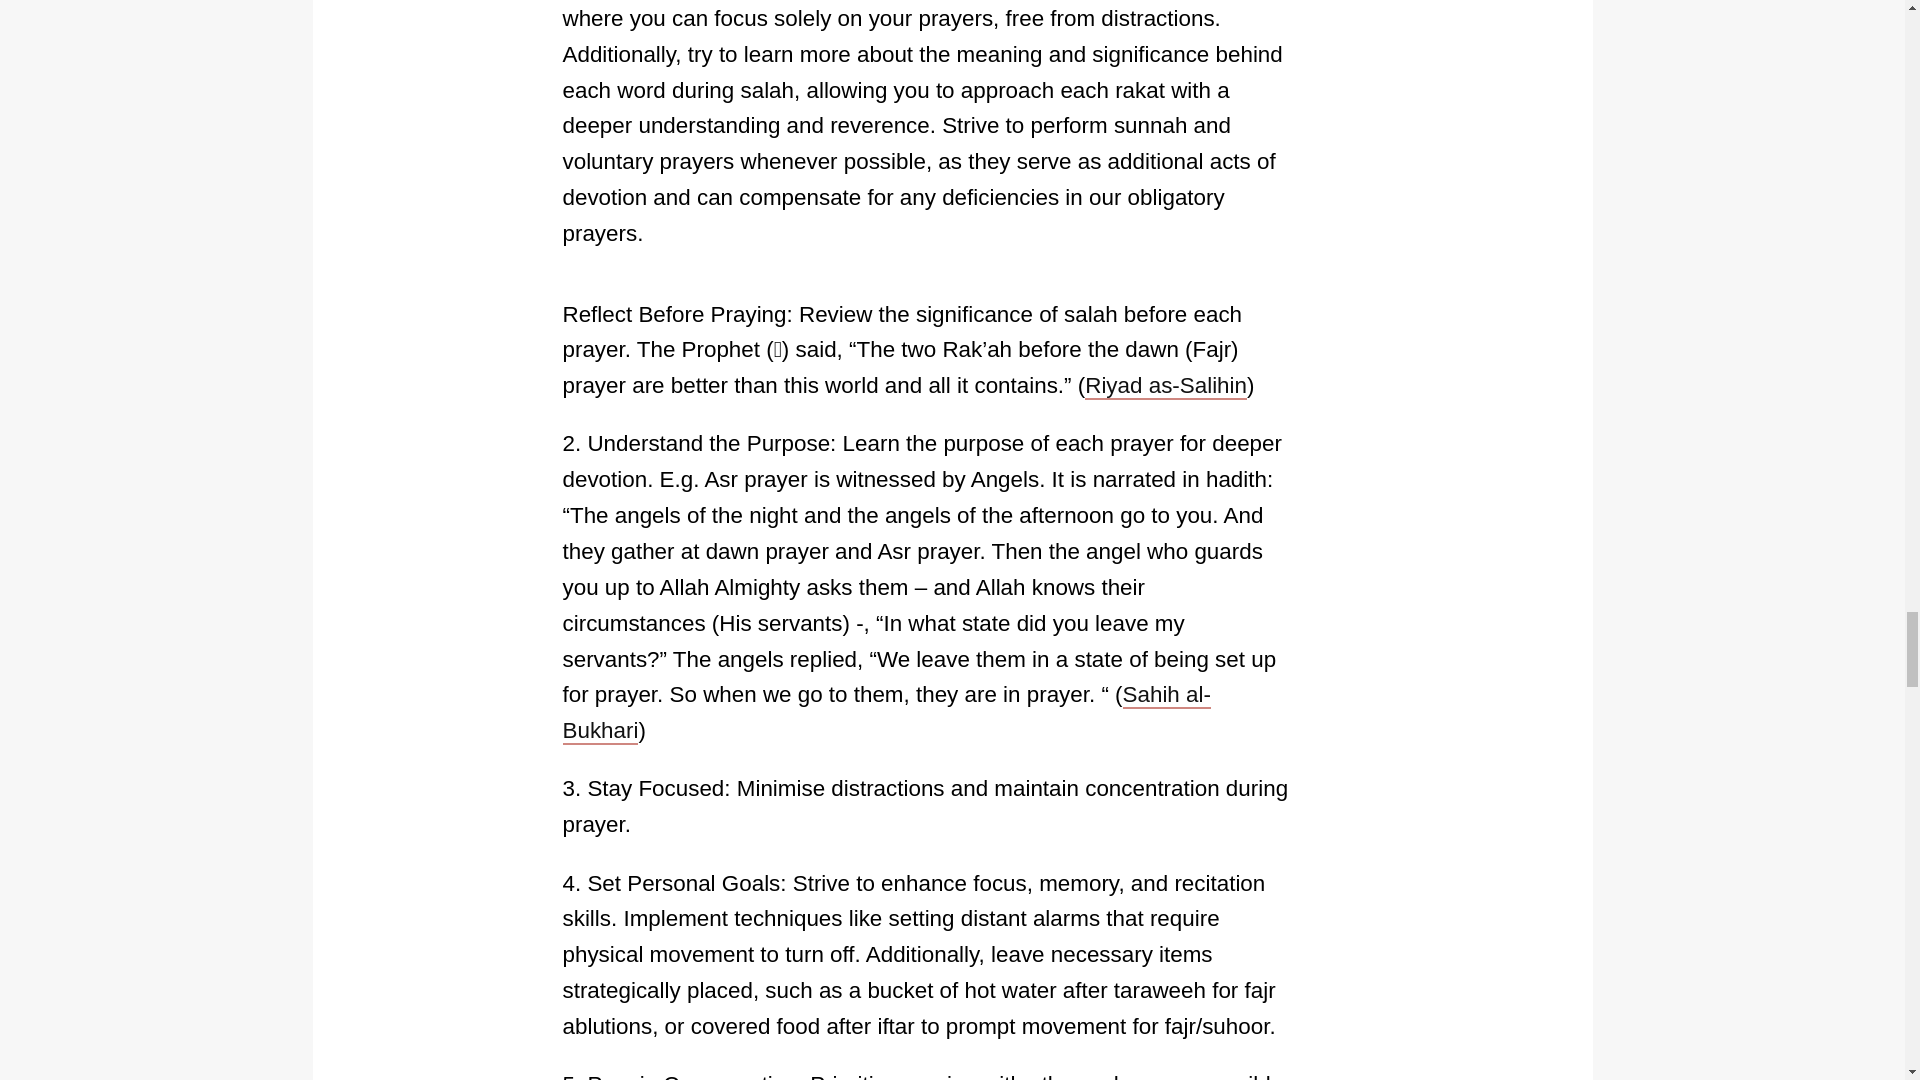 The width and height of the screenshot is (1920, 1080). Describe the element at coordinates (886, 713) in the screenshot. I see `Sahih al-Bukhari` at that location.